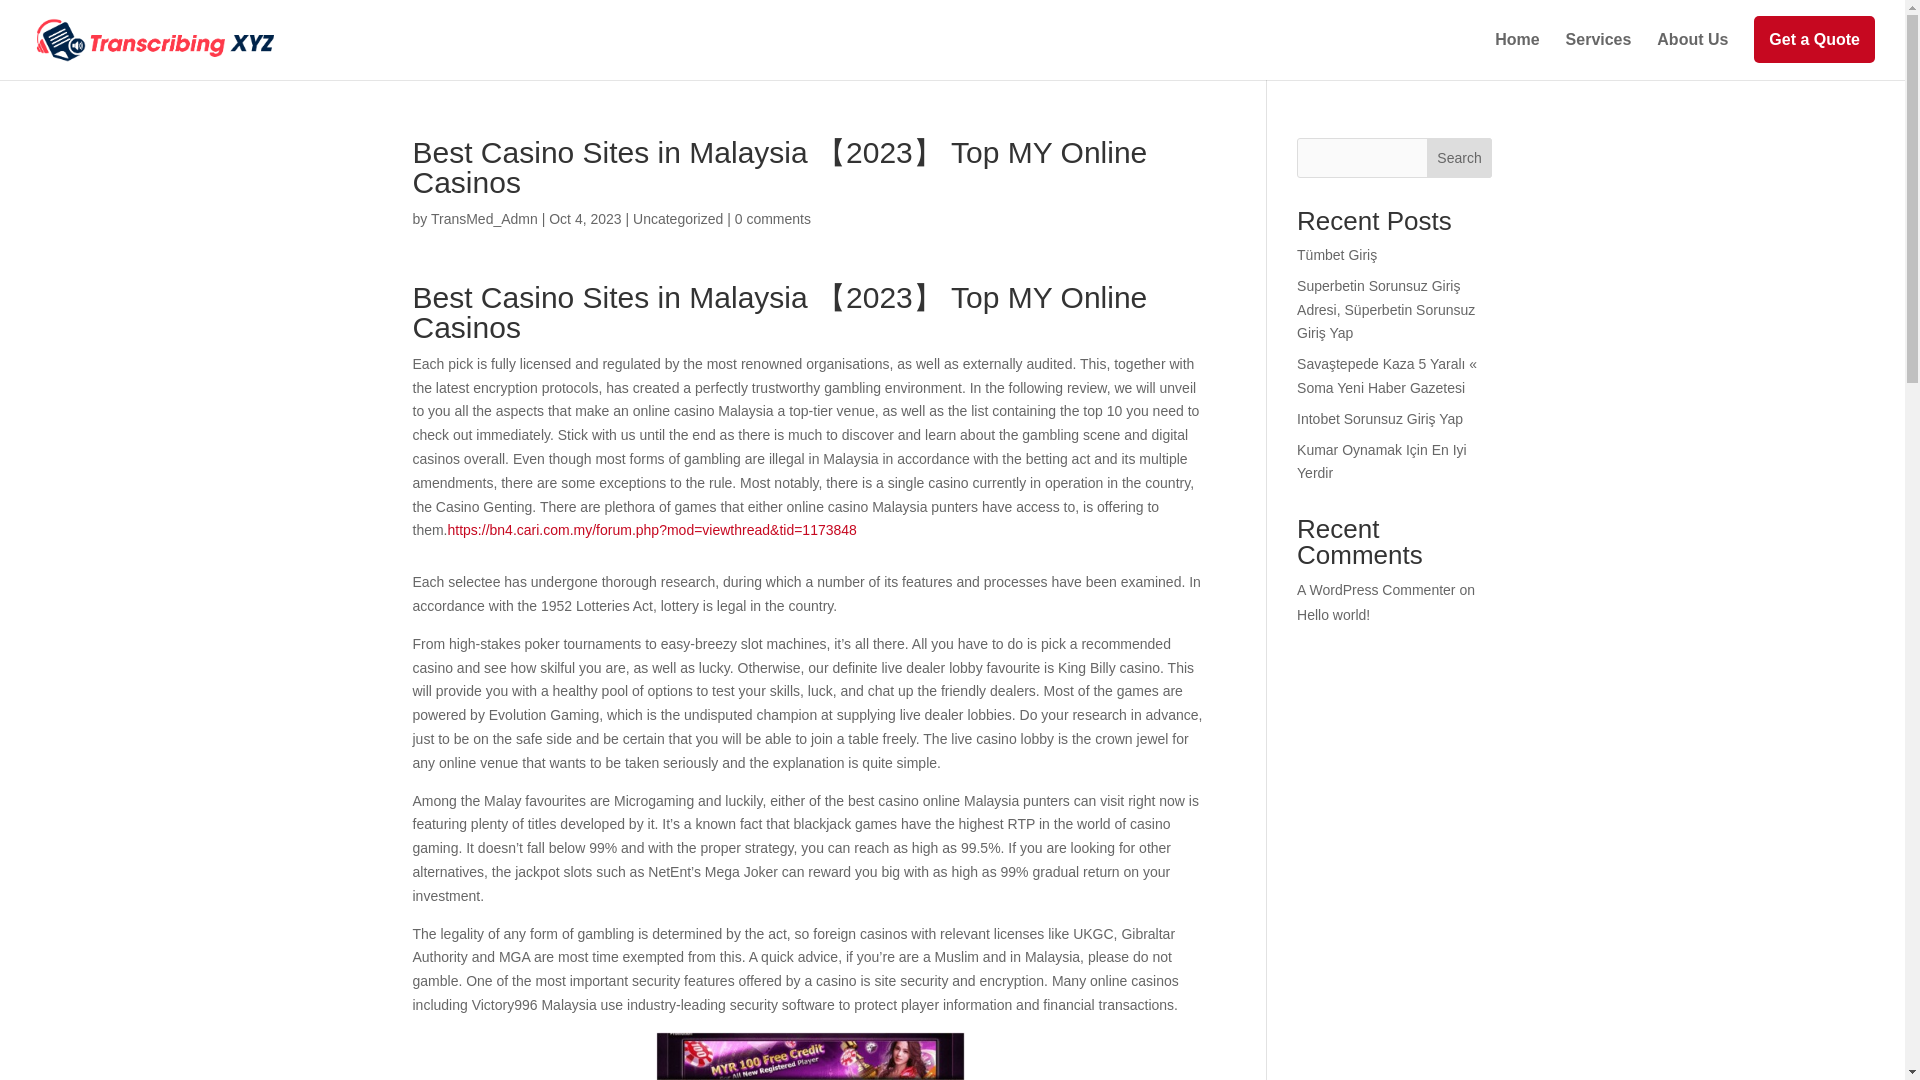 The height and width of the screenshot is (1080, 1920). What do you see at coordinates (1814, 56) in the screenshot?
I see `Get a Quote` at bounding box center [1814, 56].